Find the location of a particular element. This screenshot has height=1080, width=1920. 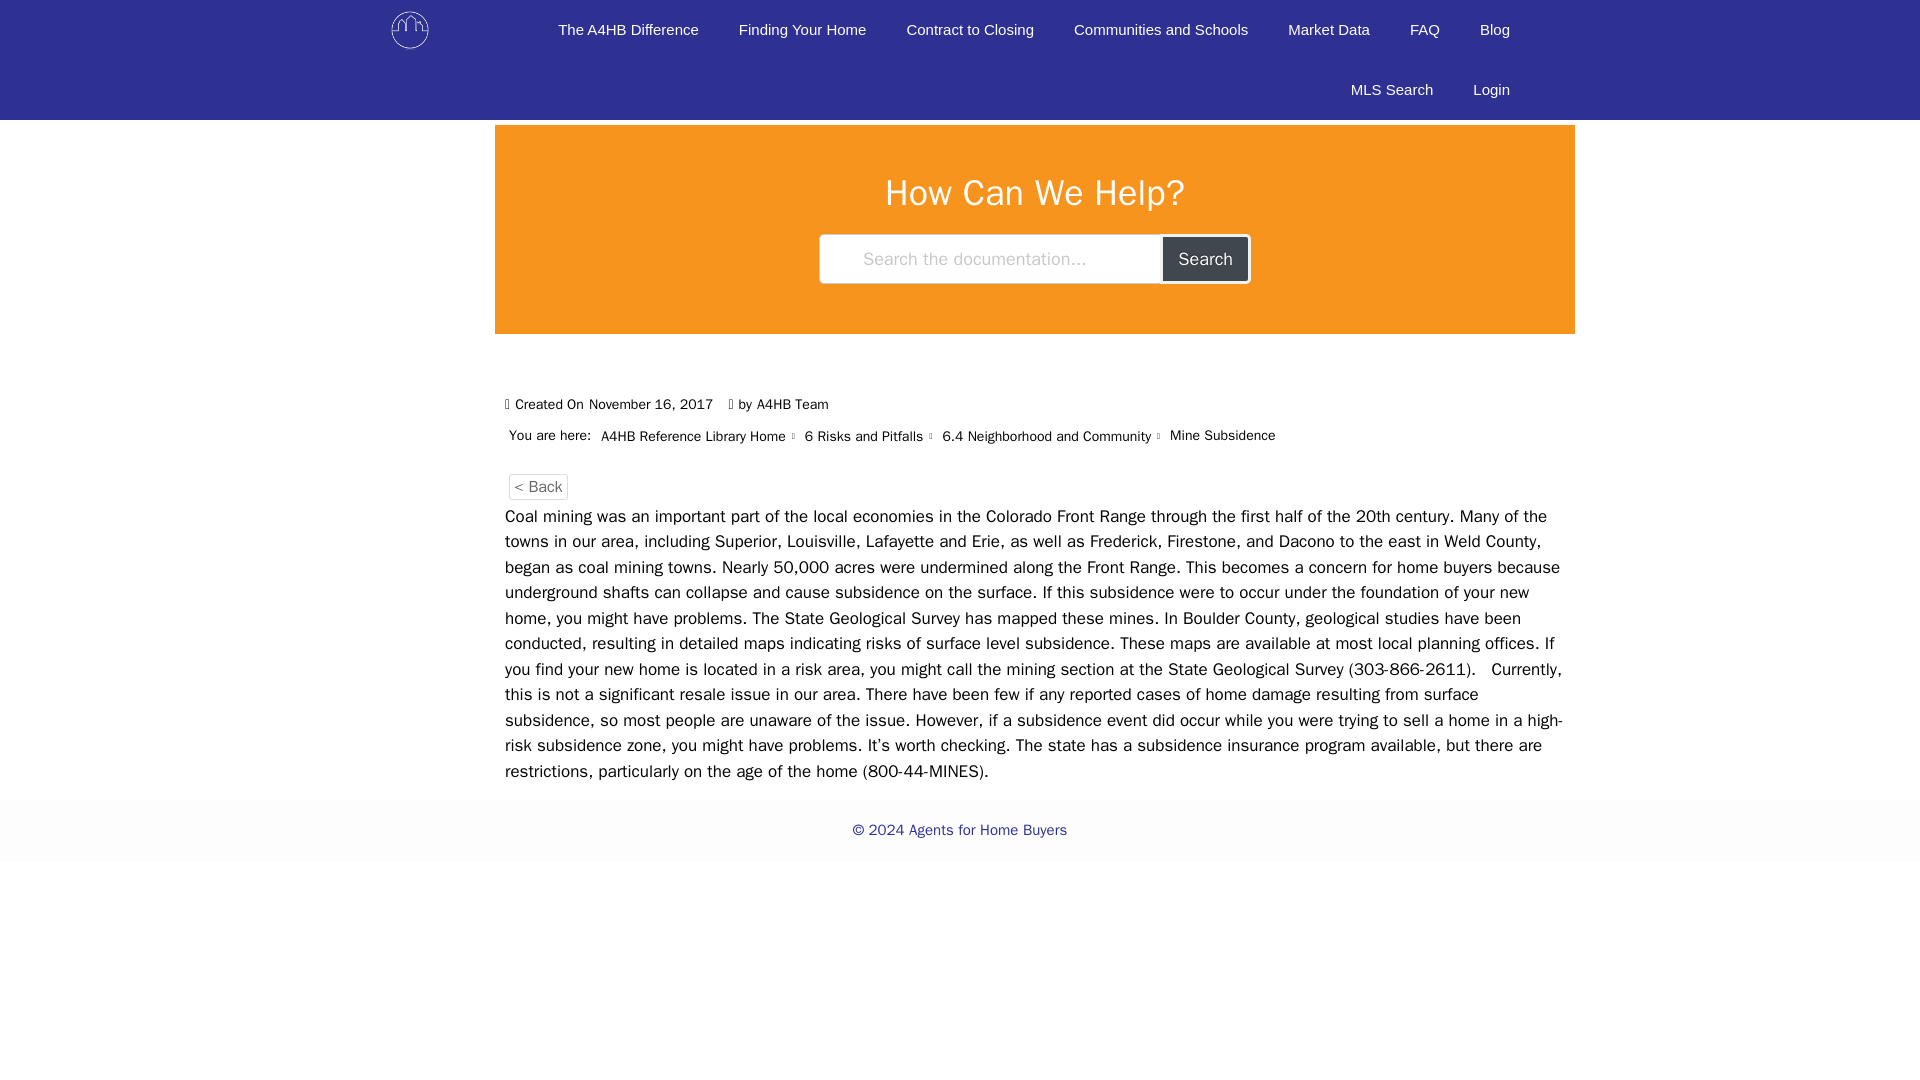

The Boulder Valley Home Buyer is located at coordinates (1494, 30).